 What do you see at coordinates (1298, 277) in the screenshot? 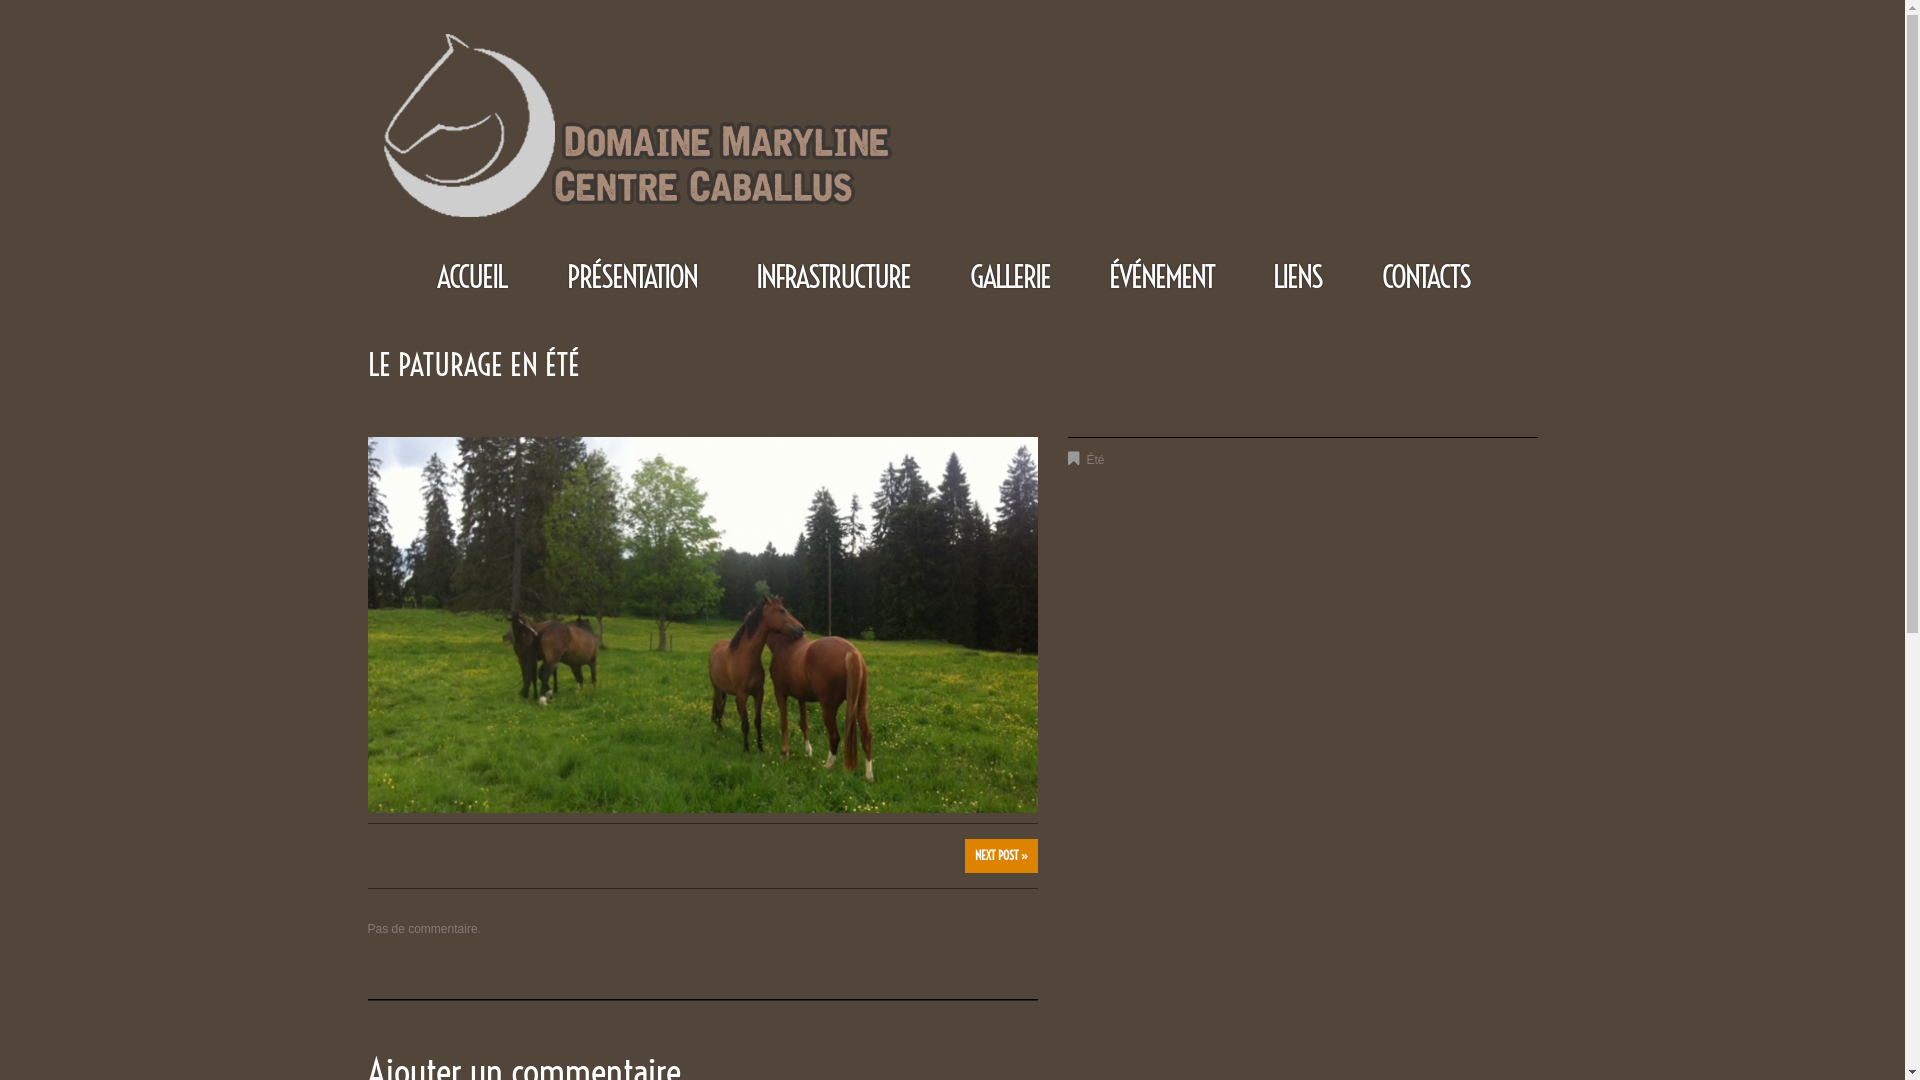
I see `LIENS` at bounding box center [1298, 277].